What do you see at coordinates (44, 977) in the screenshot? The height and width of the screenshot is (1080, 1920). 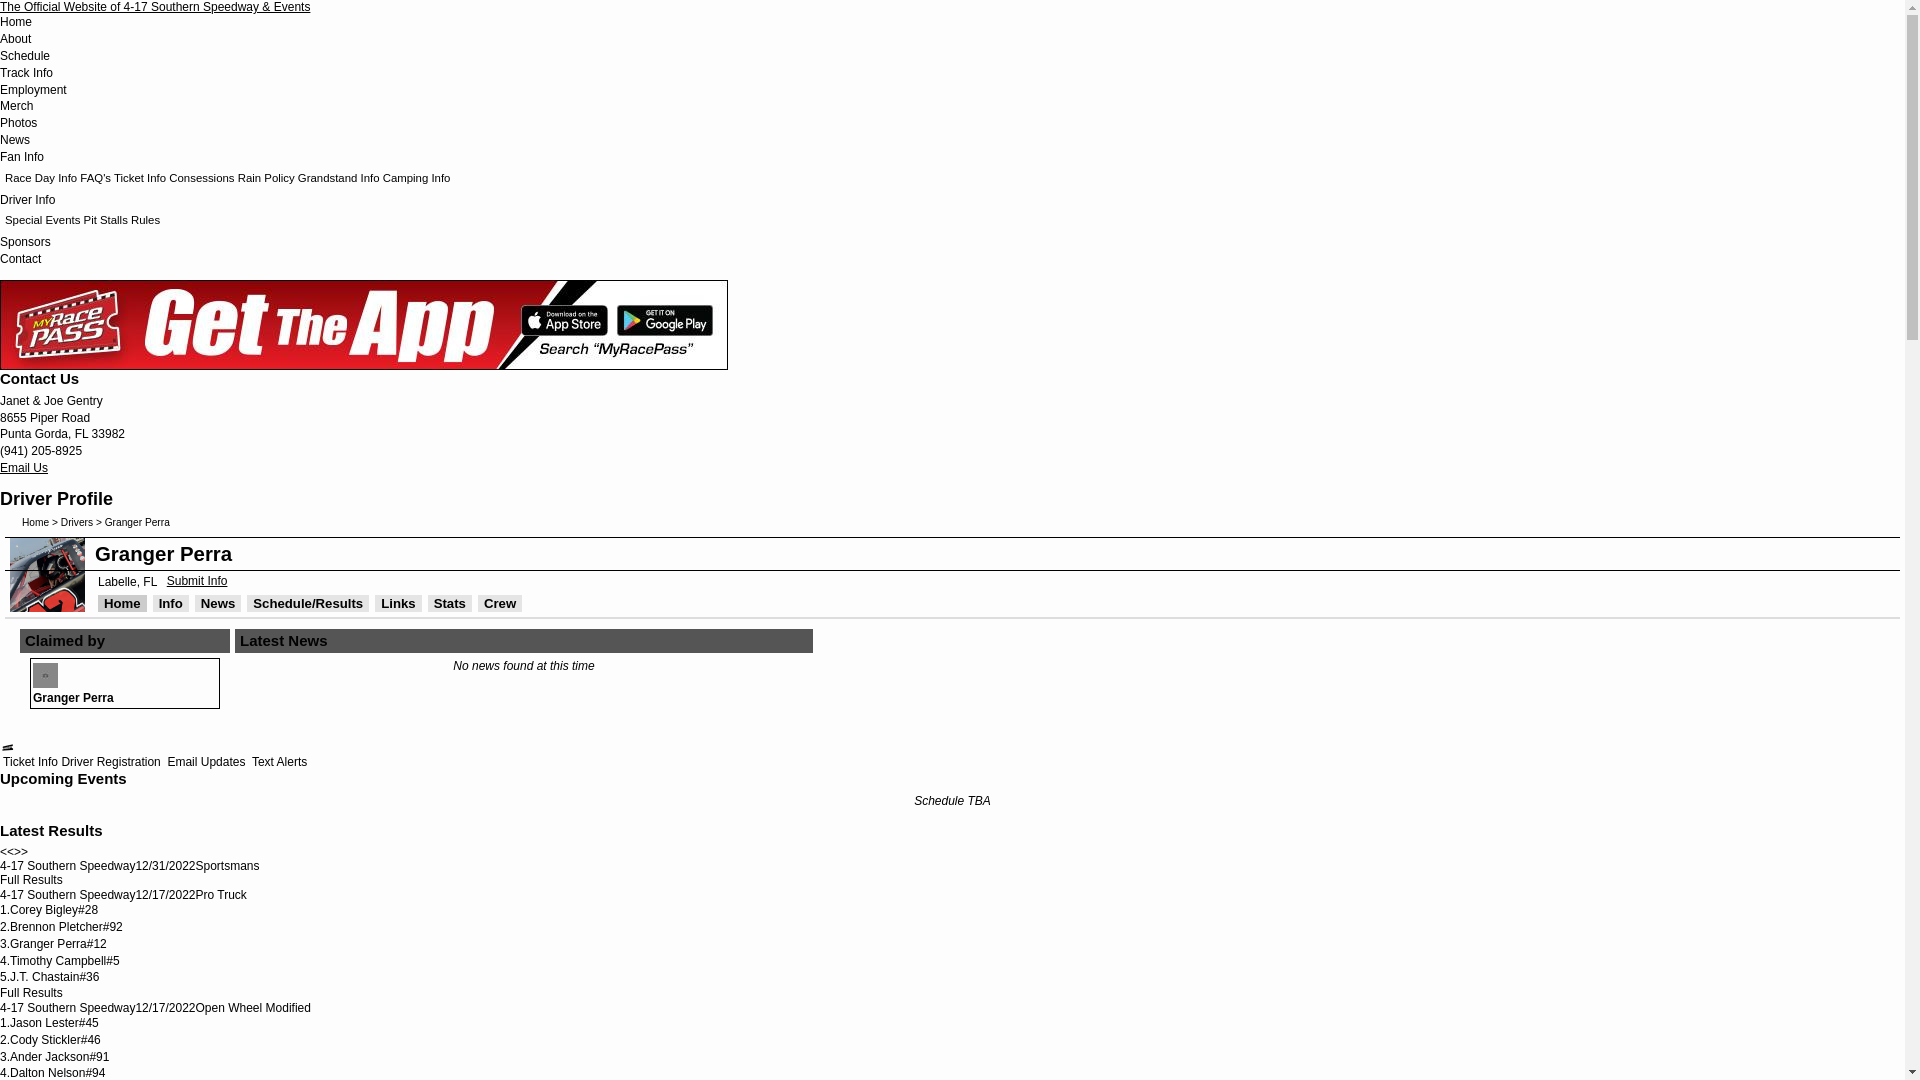 I see `J.T. Chastain` at bounding box center [44, 977].